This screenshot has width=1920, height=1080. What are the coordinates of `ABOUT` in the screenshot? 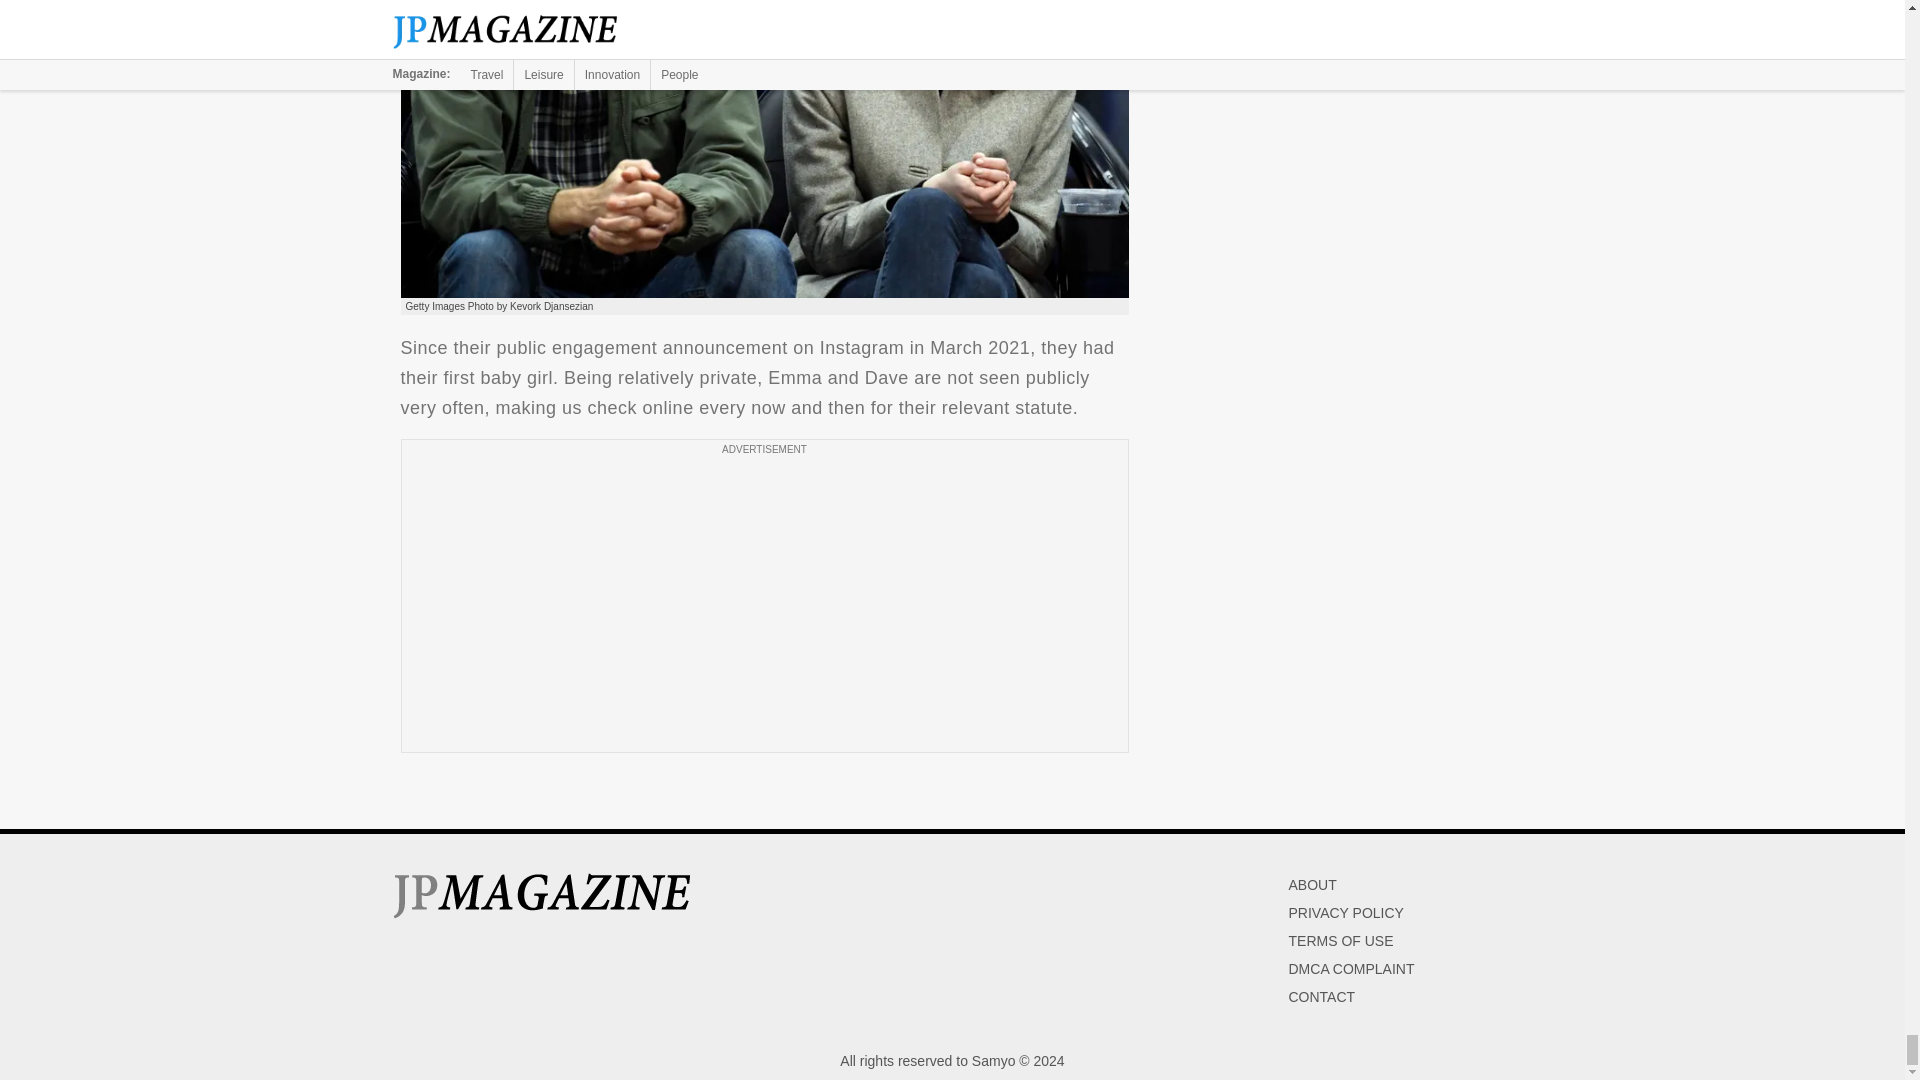 It's located at (1312, 884).